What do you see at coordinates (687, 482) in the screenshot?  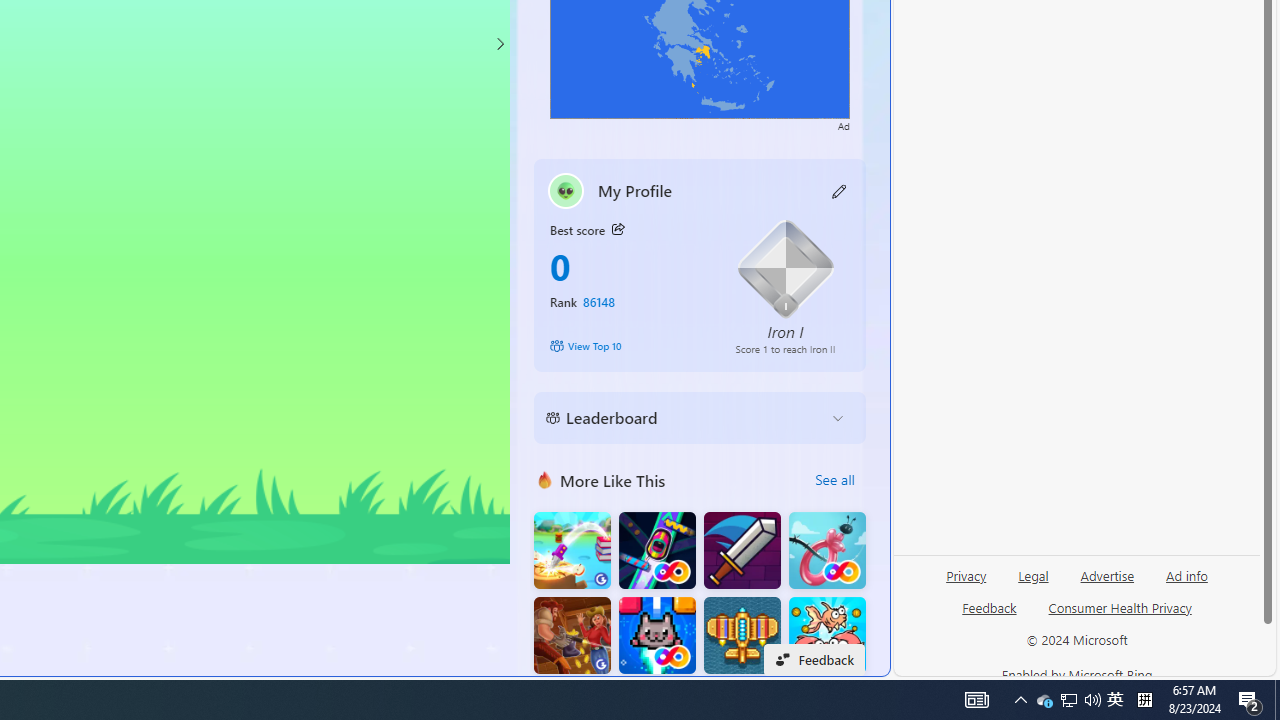 I see `google_privacy_policy_zh-CN.pdf` at bounding box center [687, 482].